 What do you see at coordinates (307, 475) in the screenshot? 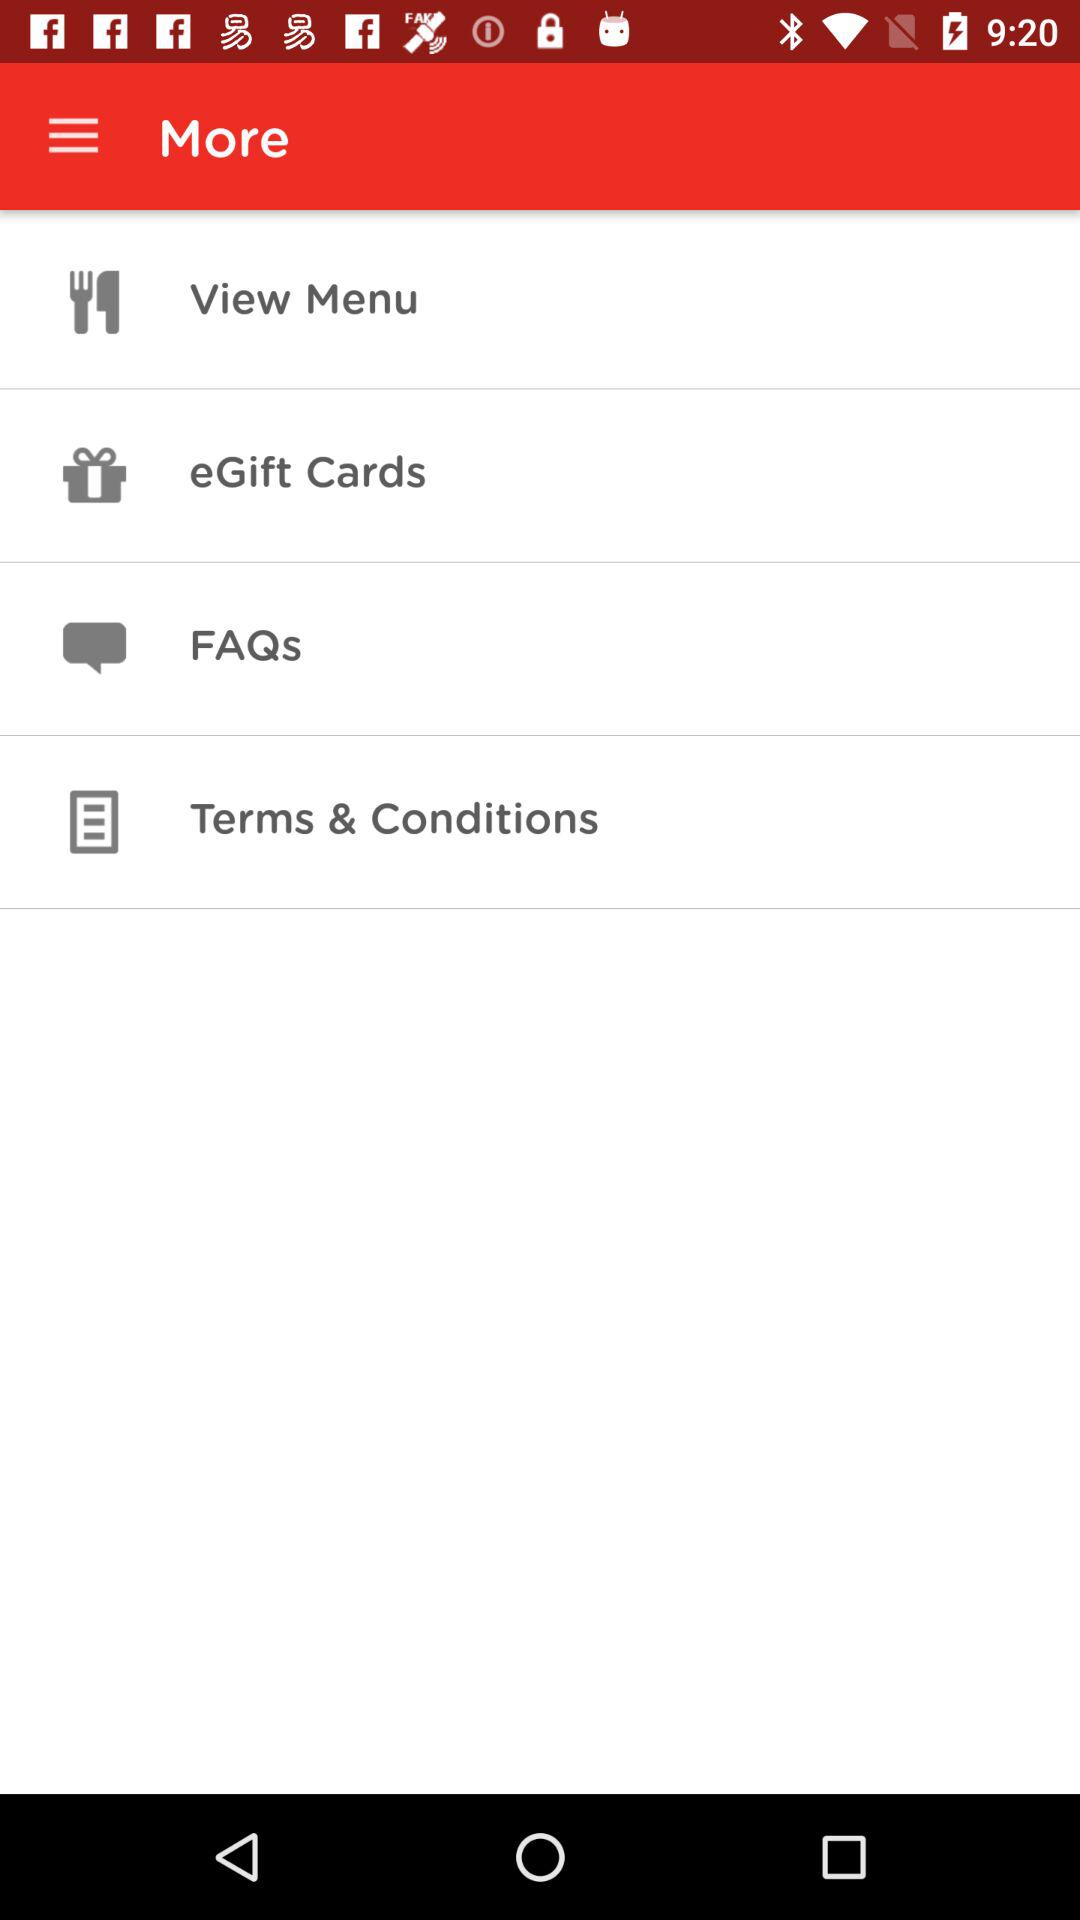
I see `open egift cards icon` at bounding box center [307, 475].